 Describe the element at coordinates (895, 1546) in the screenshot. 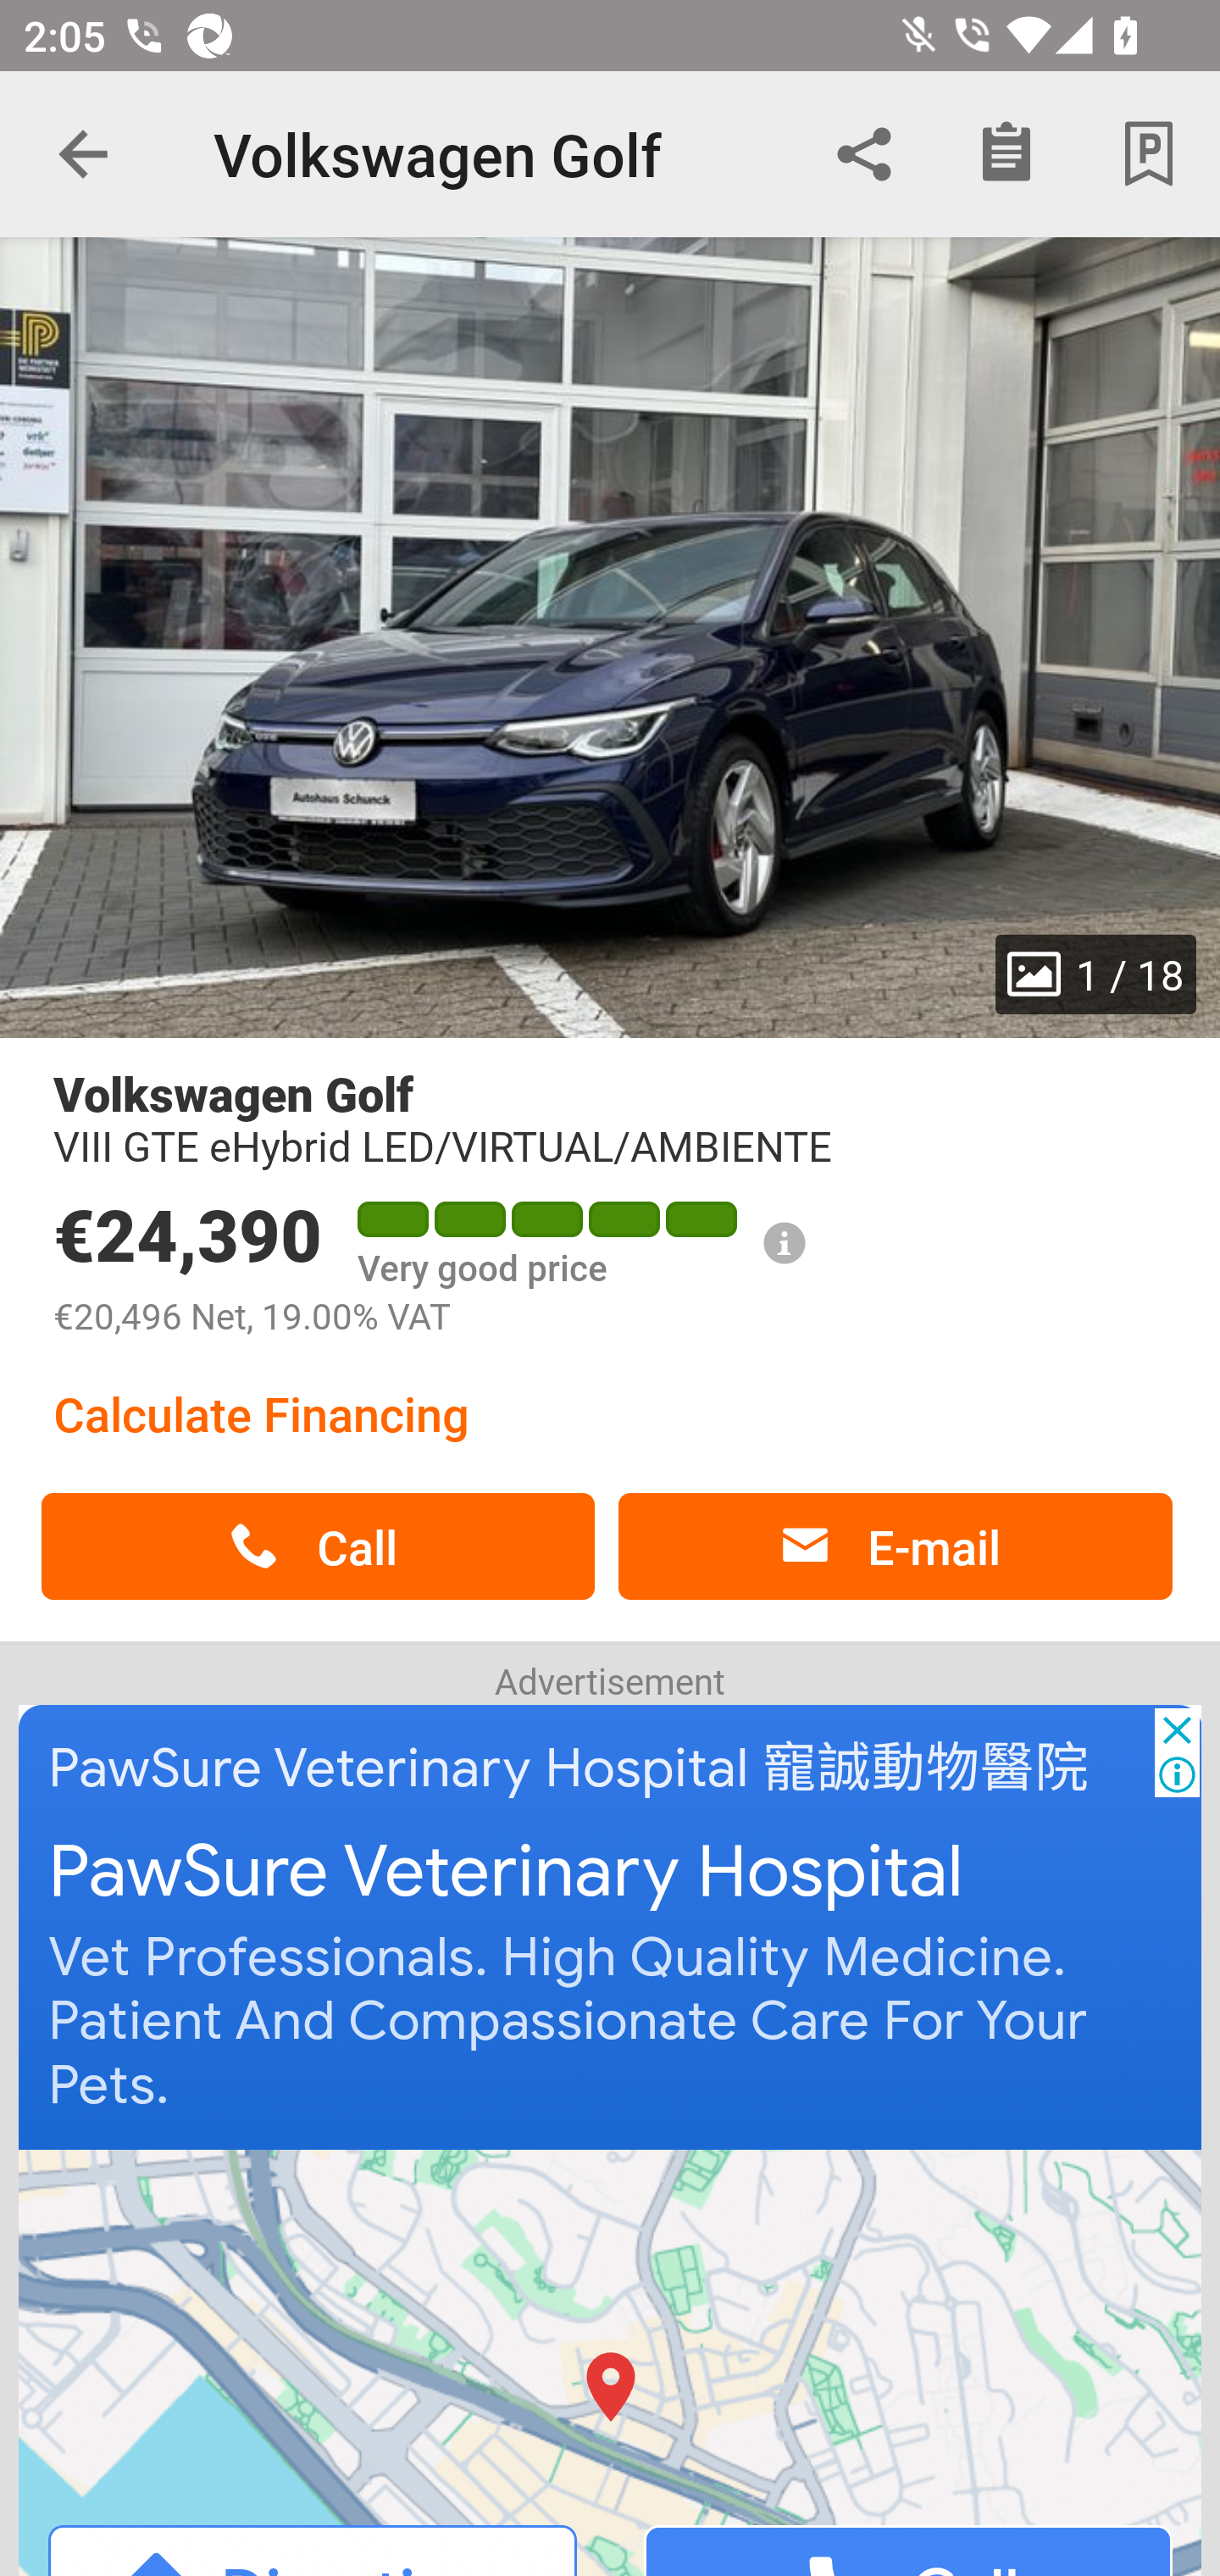

I see `E-mail` at that location.